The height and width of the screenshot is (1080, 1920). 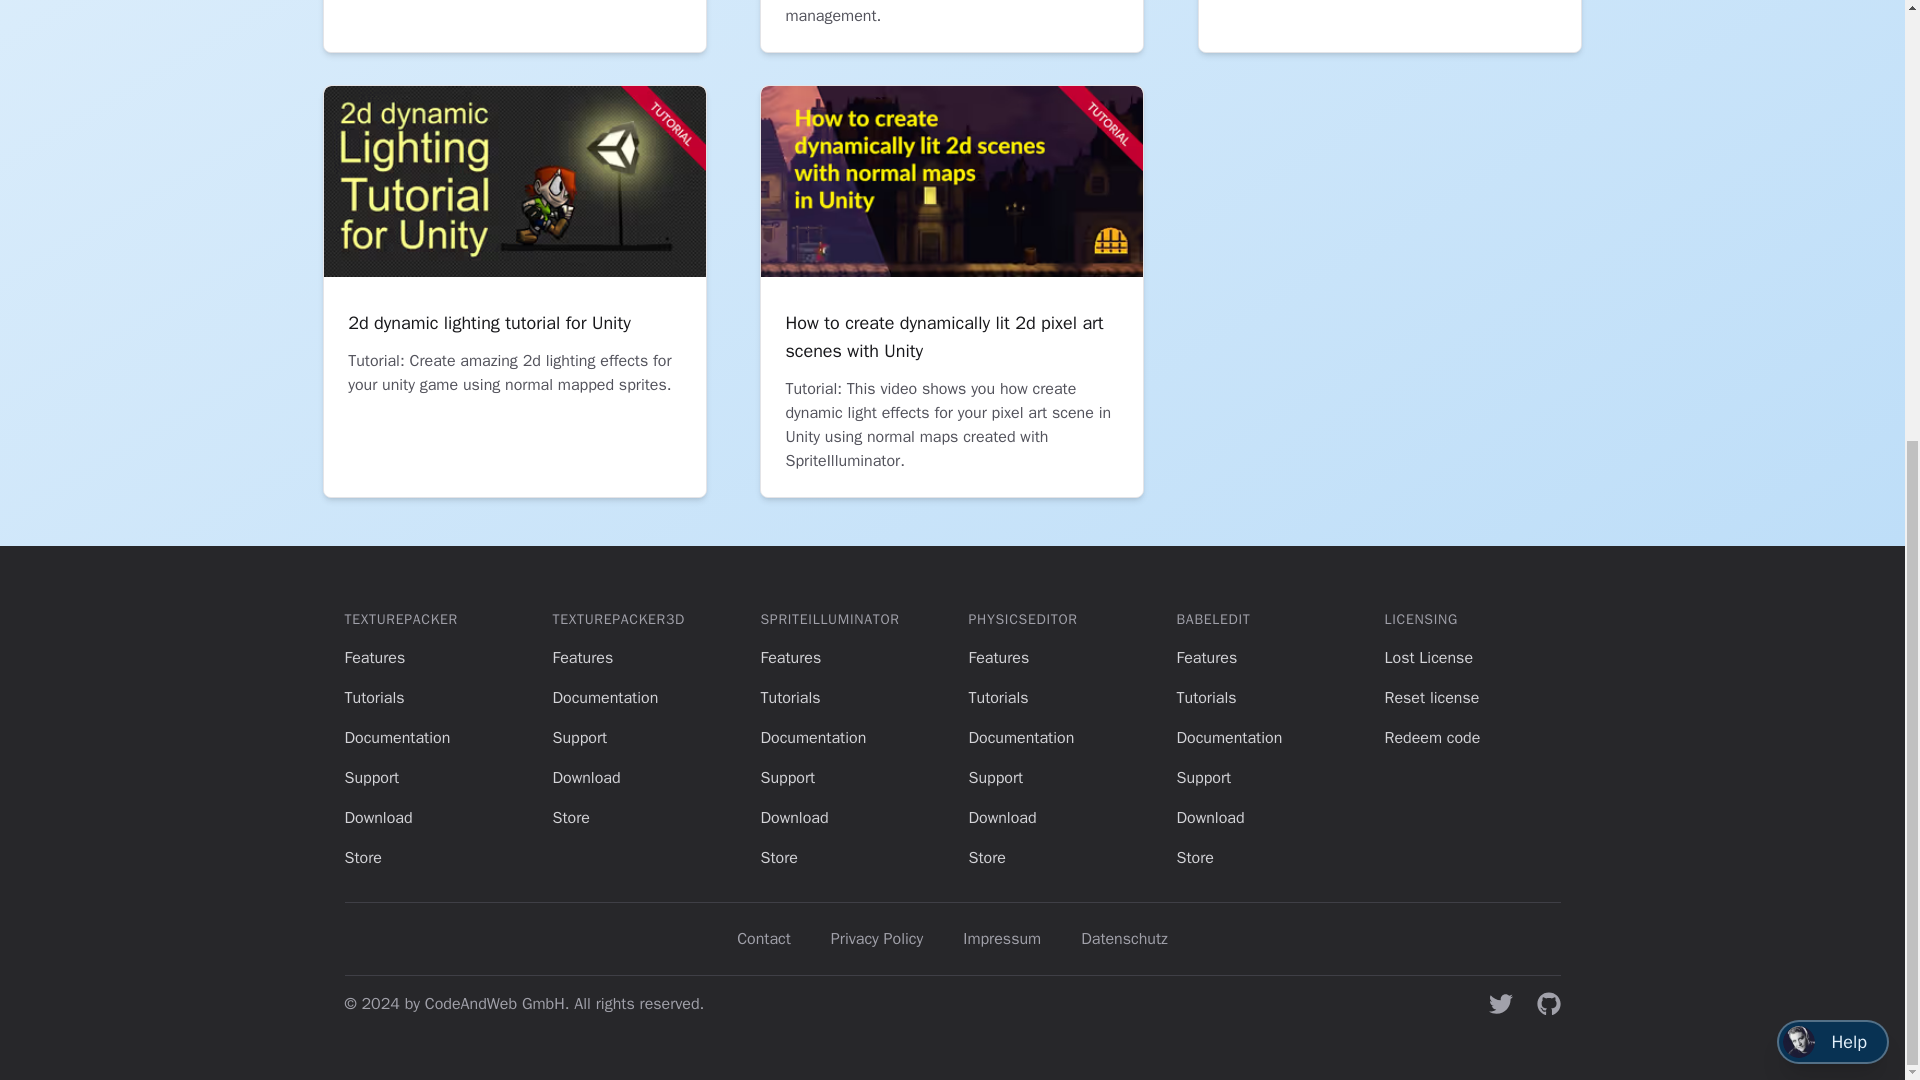 What do you see at coordinates (787, 778) in the screenshot?
I see `Support` at bounding box center [787, 778].